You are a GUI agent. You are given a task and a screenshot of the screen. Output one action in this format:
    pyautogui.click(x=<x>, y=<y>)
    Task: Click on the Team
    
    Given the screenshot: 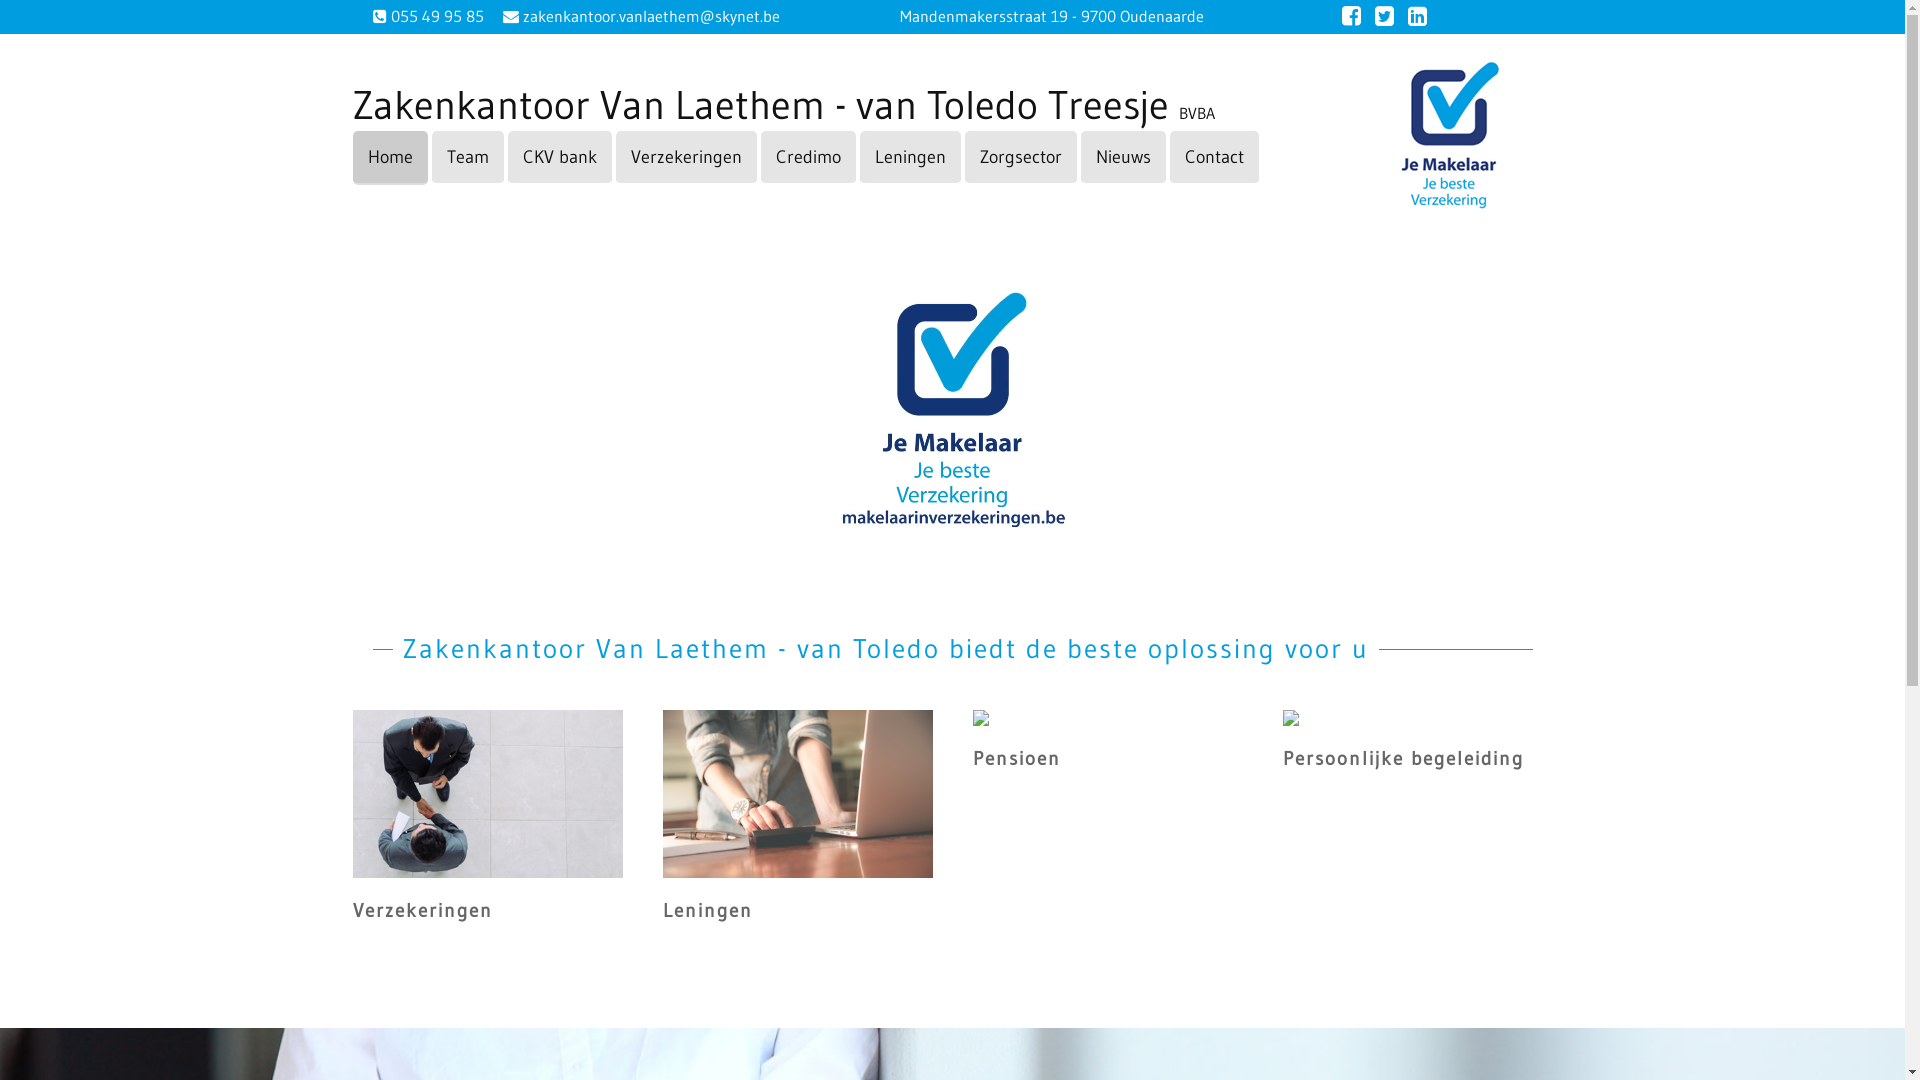 What is the action you would take?
    pyautogui.click(x=468, y=158)
    